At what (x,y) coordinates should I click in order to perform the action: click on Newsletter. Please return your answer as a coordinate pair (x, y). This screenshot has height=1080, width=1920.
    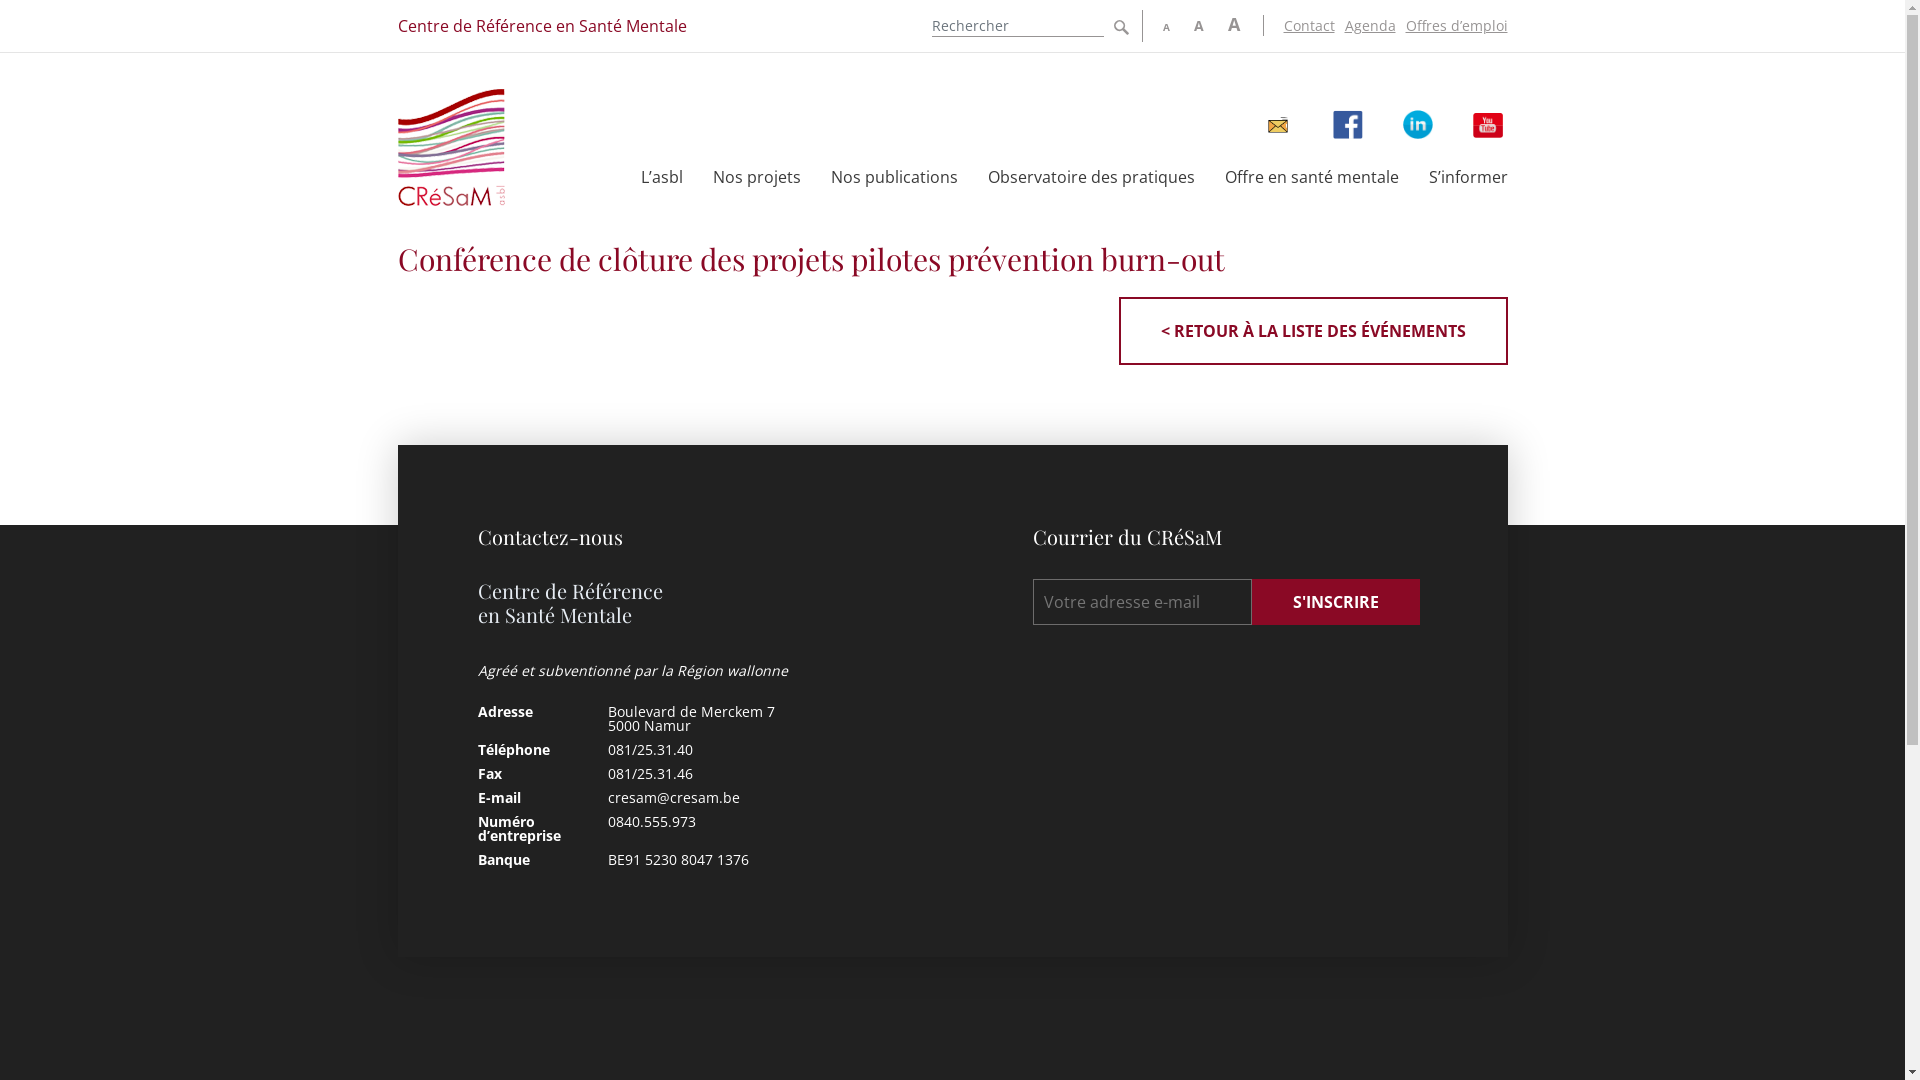
    Looking at the image, I should click on (1278, 125).